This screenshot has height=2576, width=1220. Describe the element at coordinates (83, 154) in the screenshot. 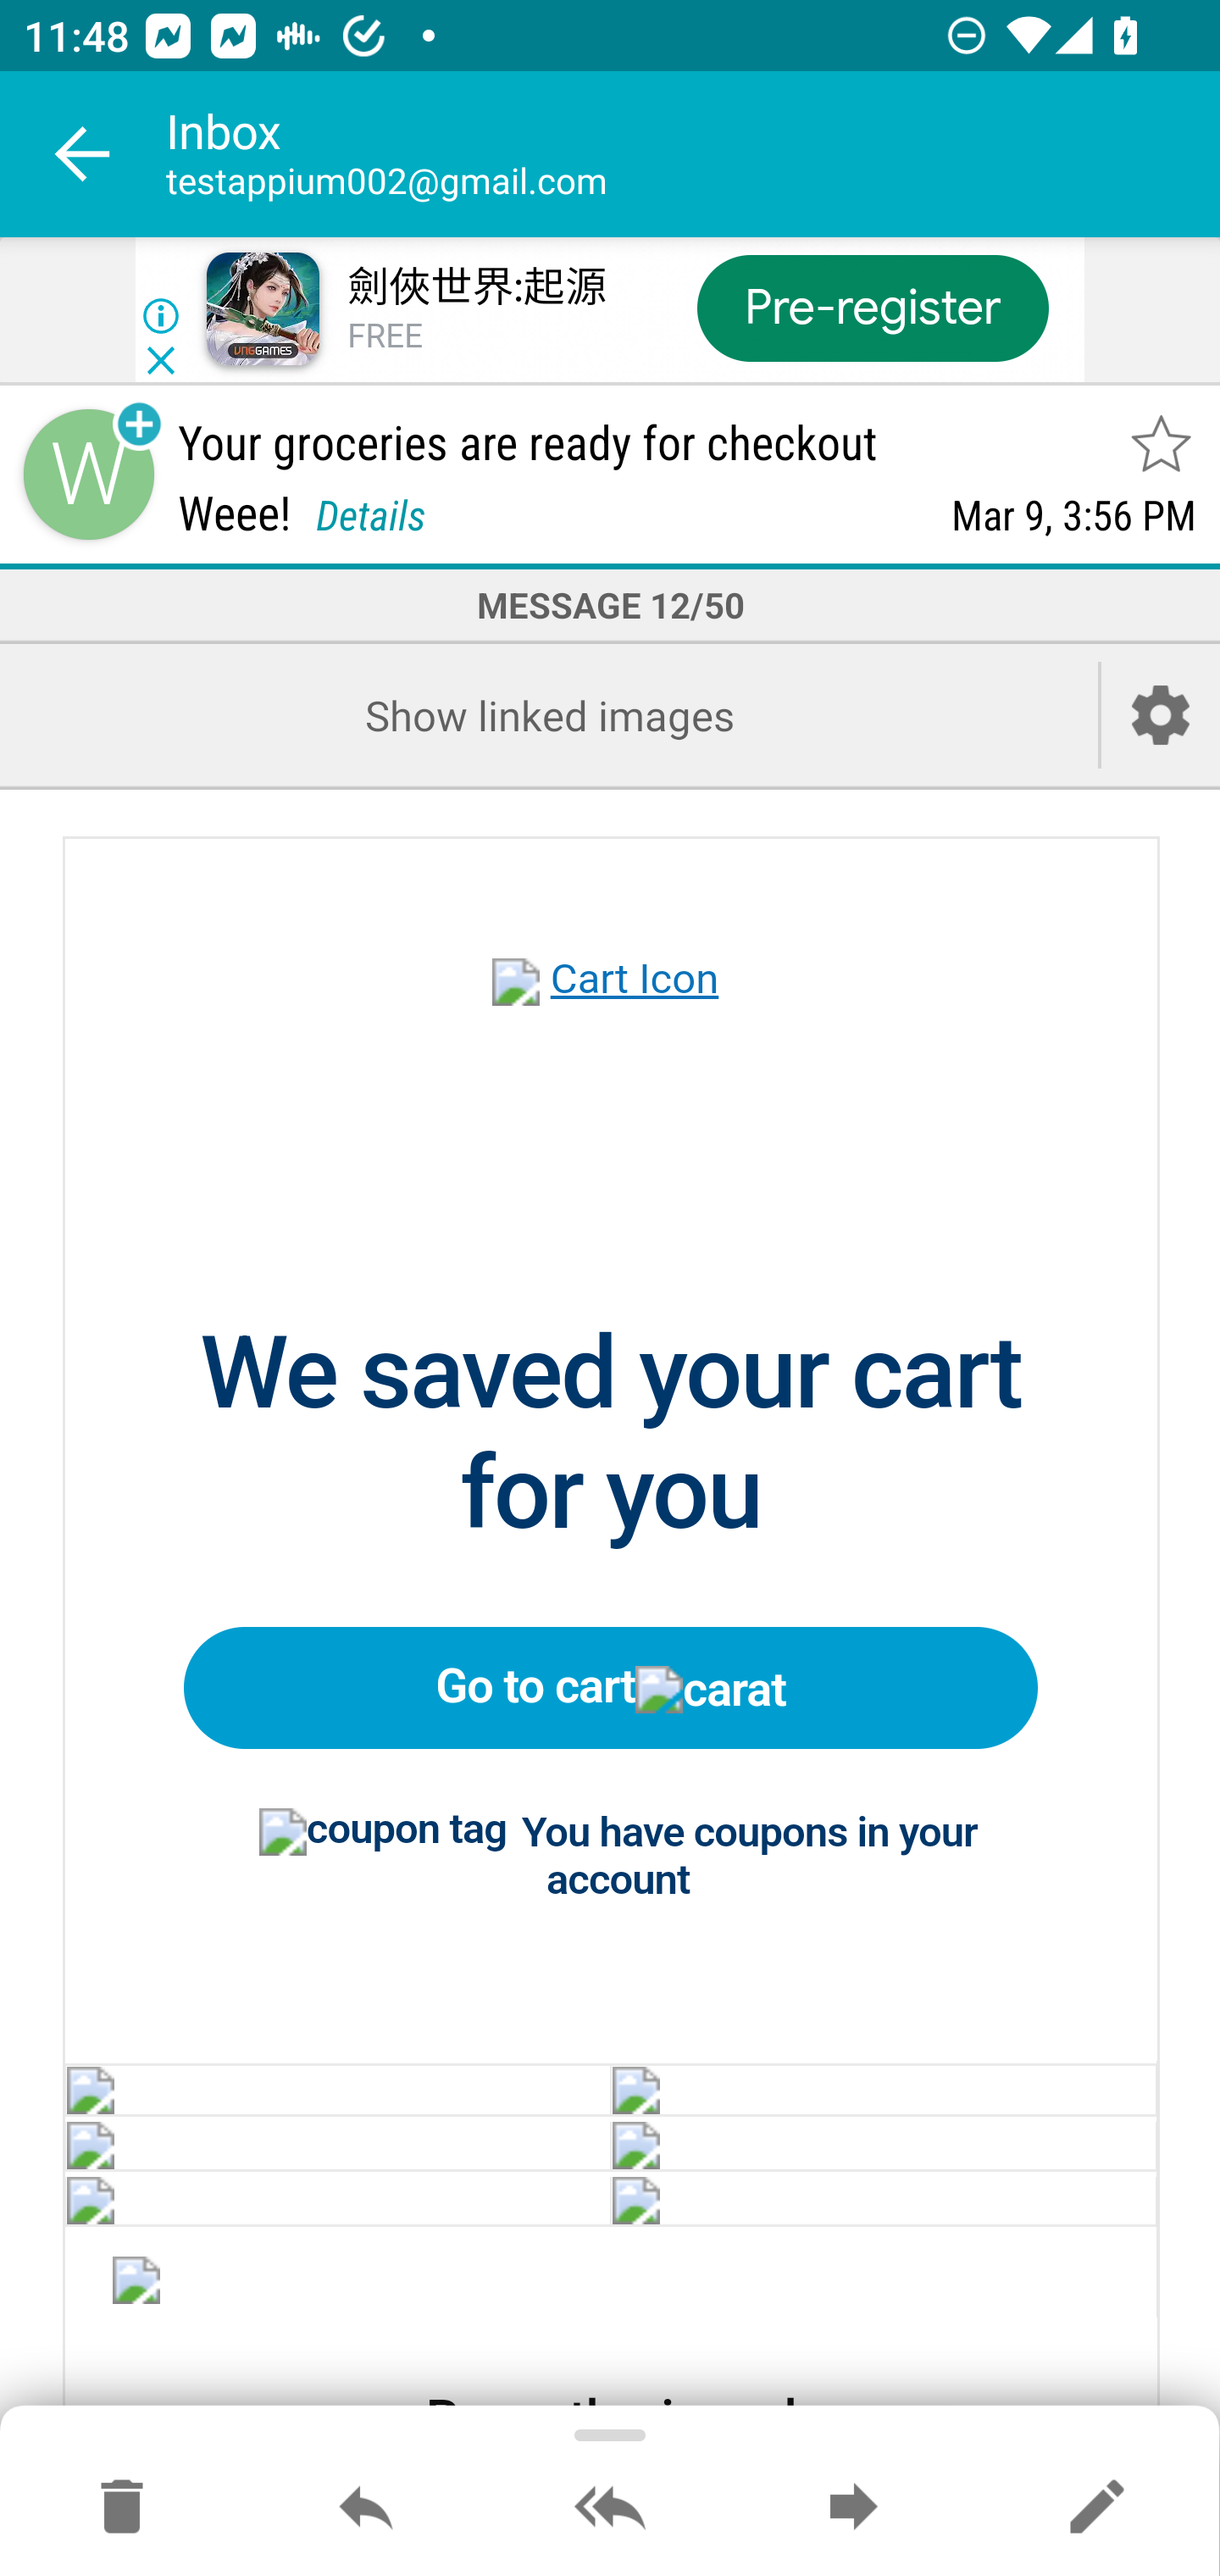

I see `Navigate up` at that location.